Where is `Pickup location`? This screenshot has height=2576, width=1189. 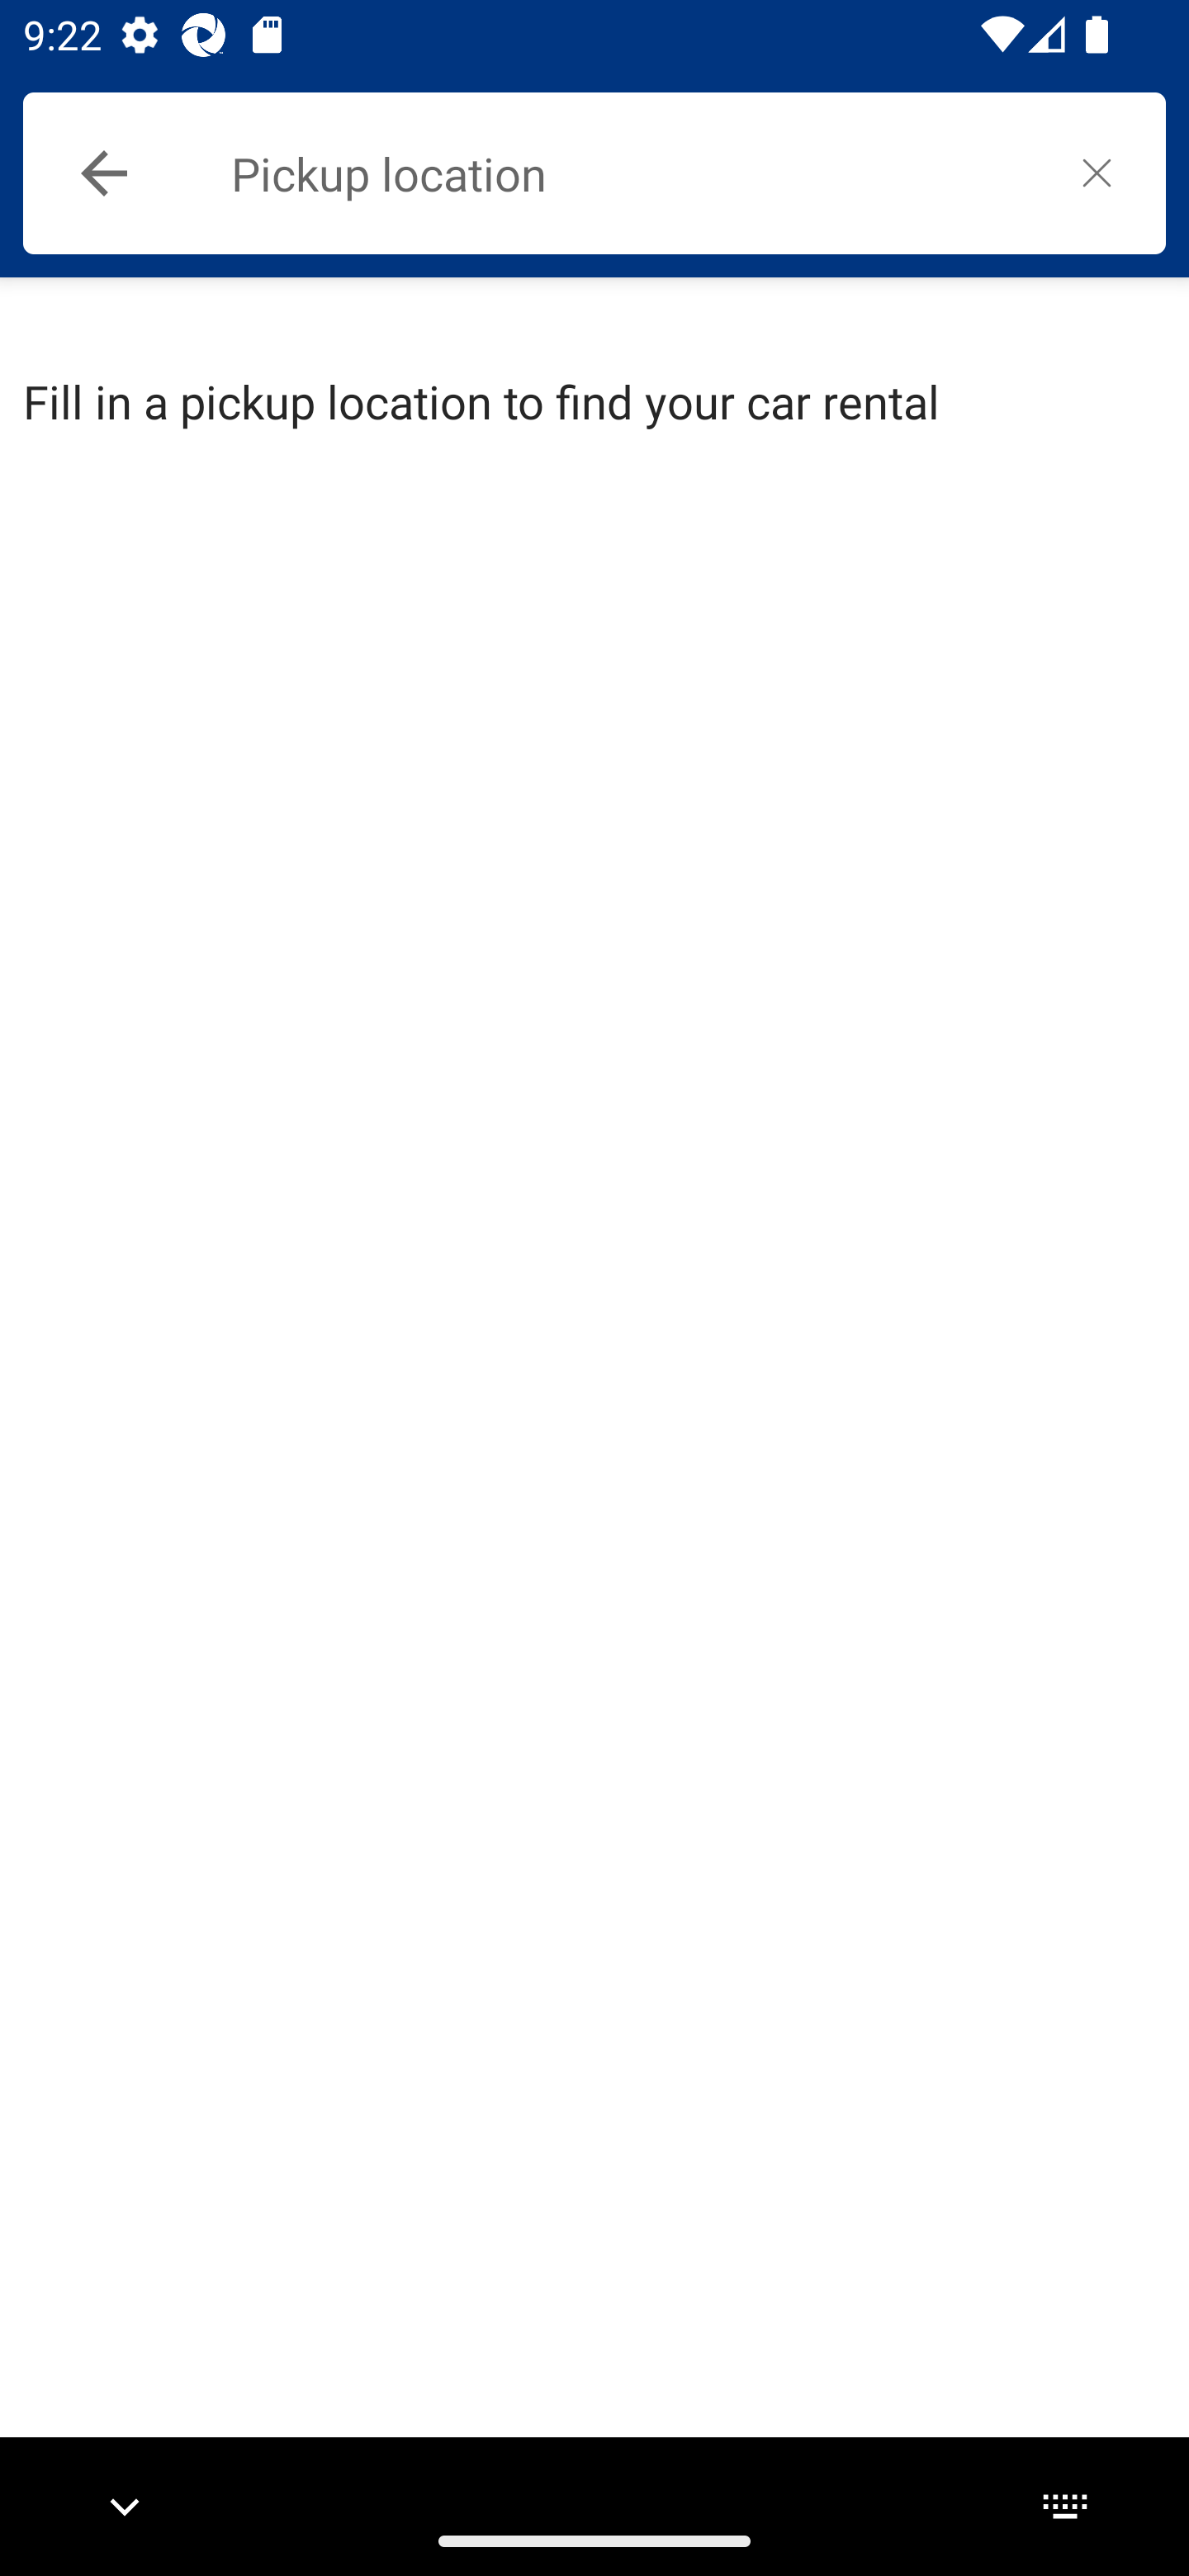
Pickup location is located at coordinates (629, 173).